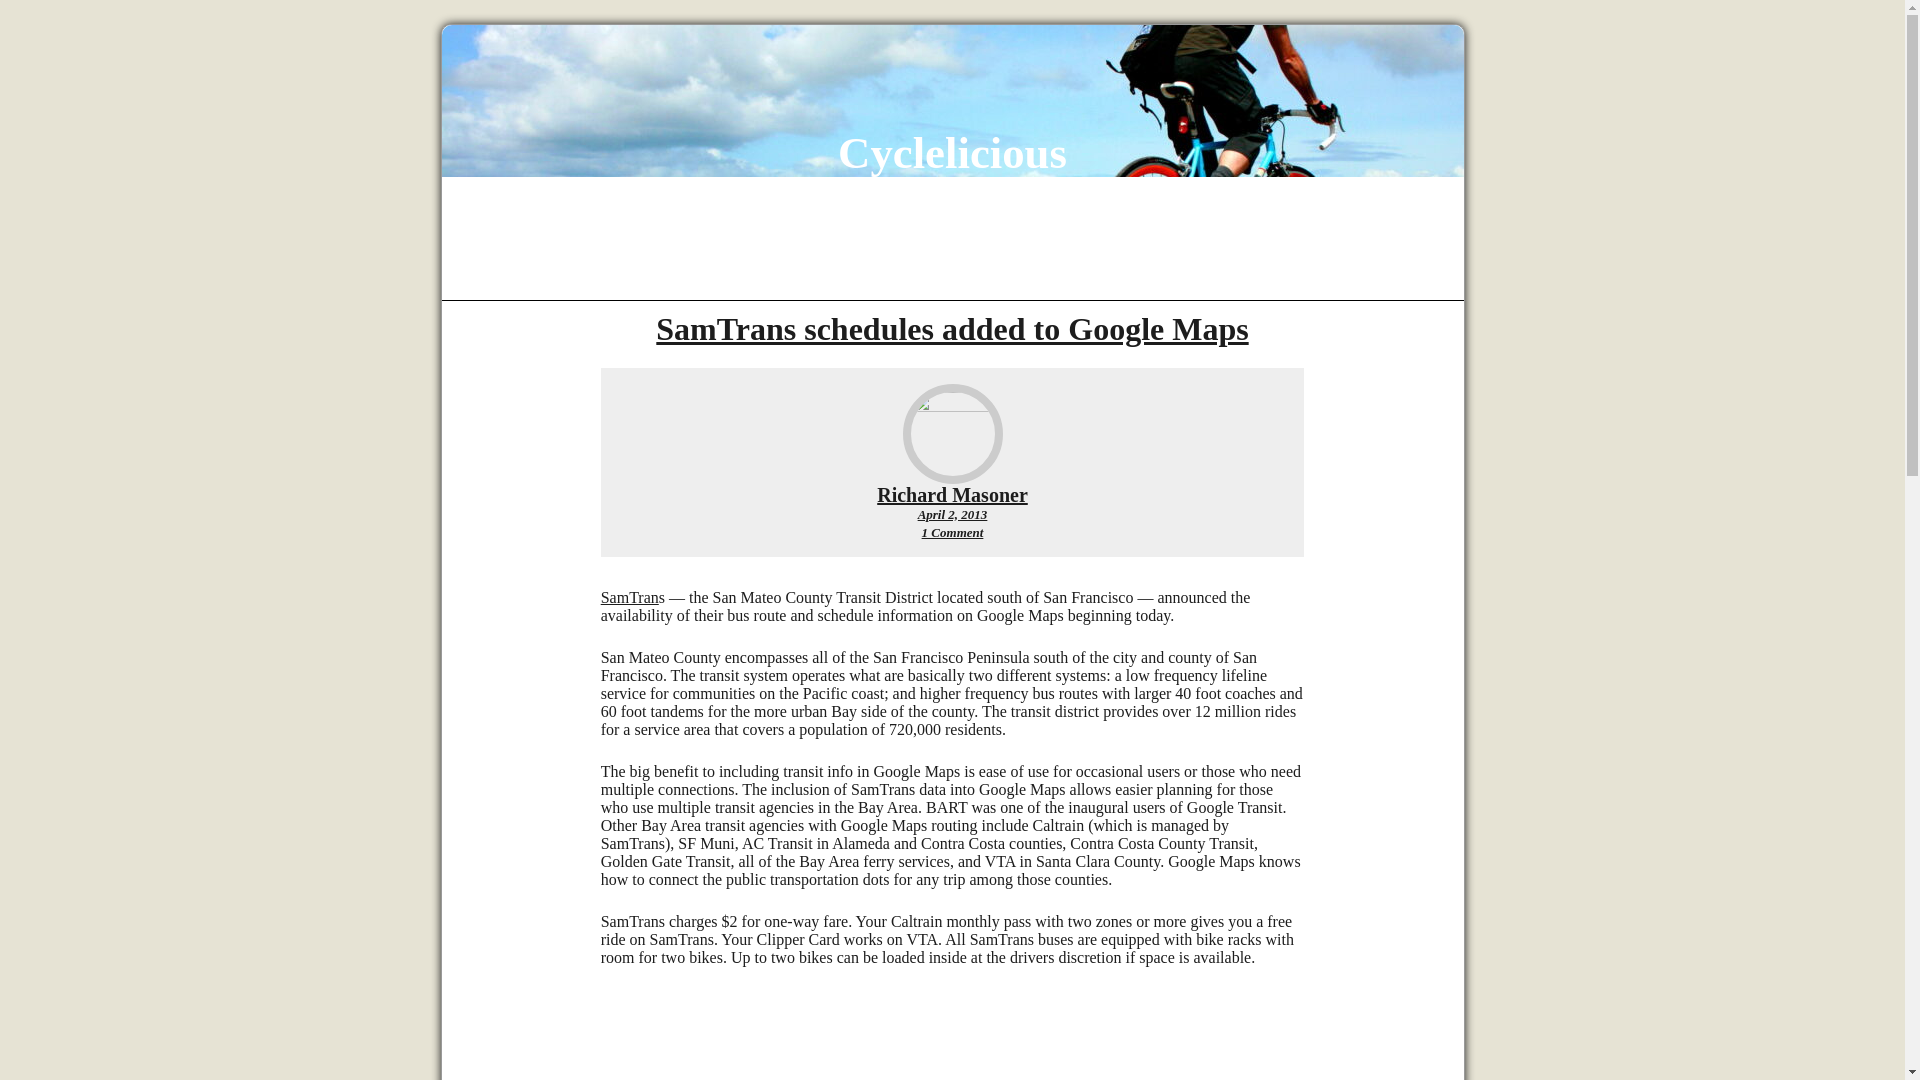 This screenshot has width=1920, height=1080. What do you see at coordinates (952, 153) in the screenshot?
I see `Skip to content` at bounding box center [952, 153].